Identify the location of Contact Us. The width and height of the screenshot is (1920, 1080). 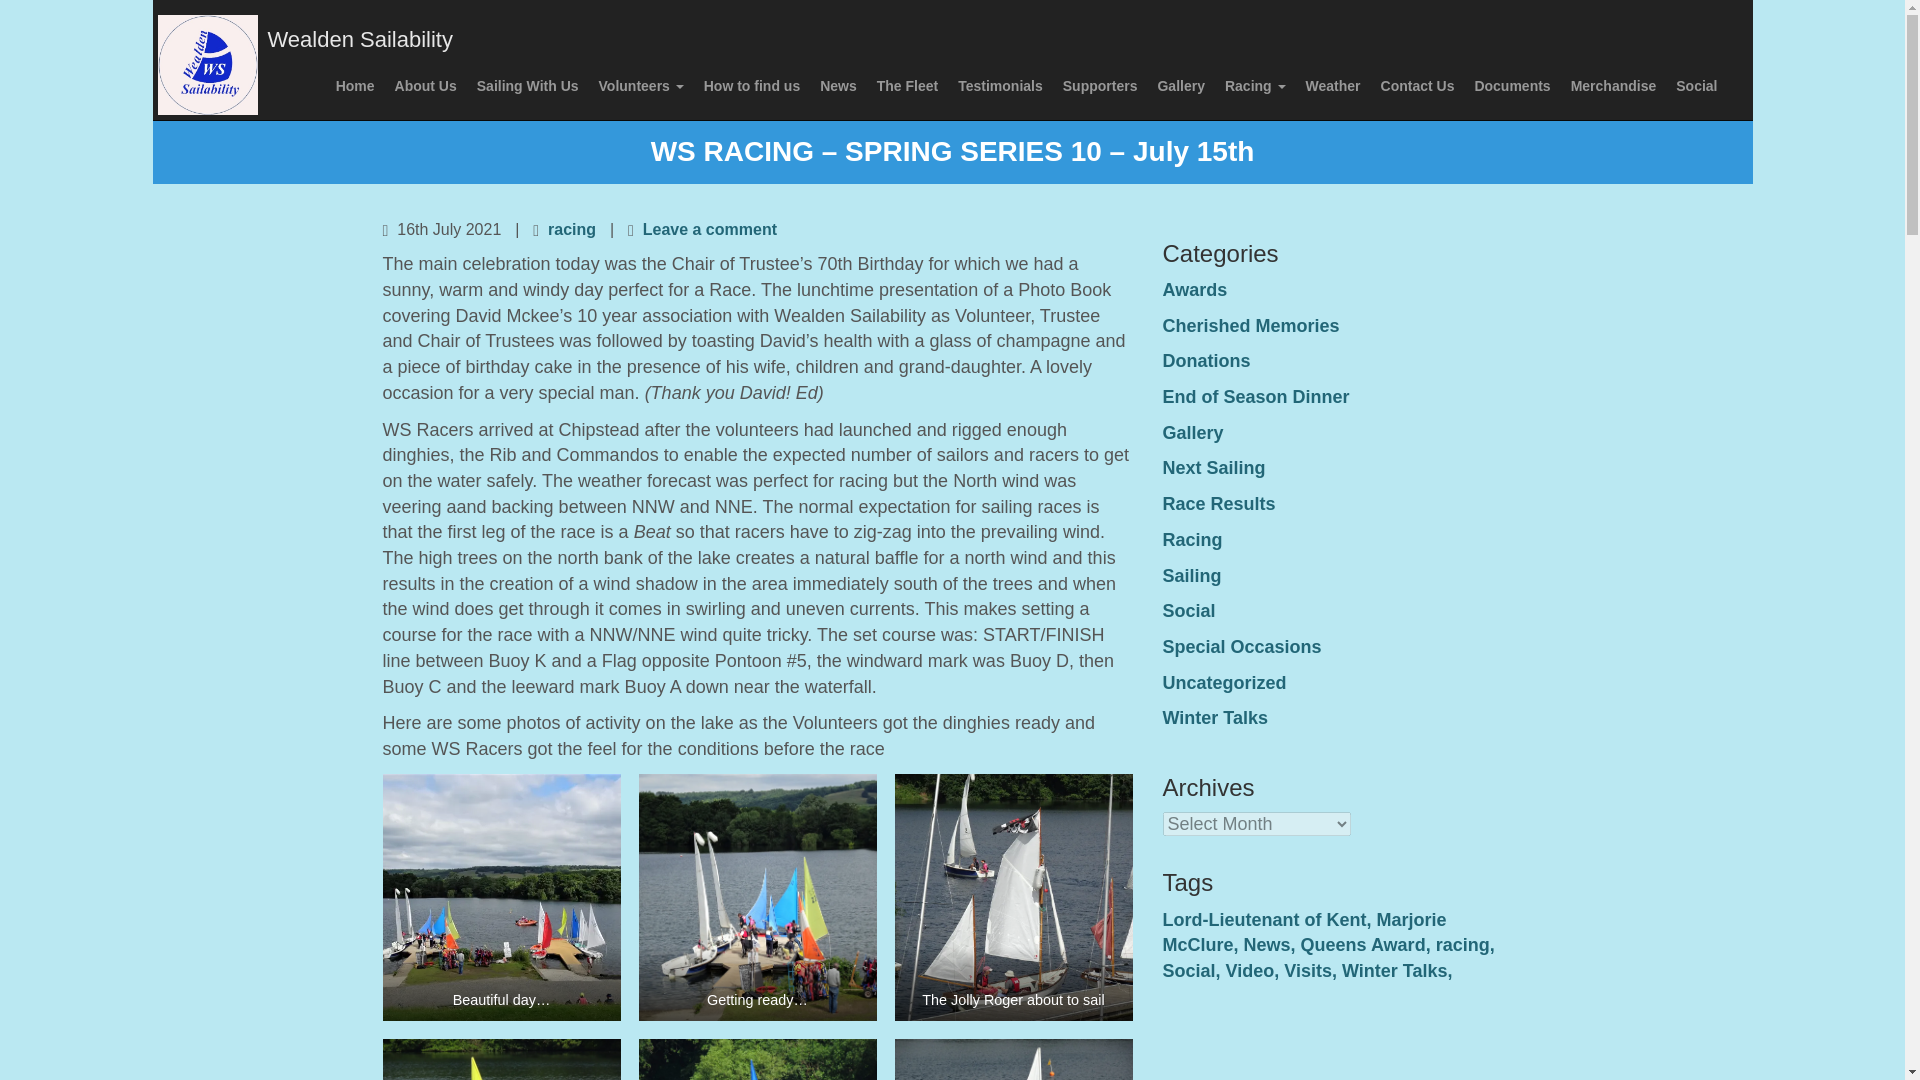
(1417, 85).